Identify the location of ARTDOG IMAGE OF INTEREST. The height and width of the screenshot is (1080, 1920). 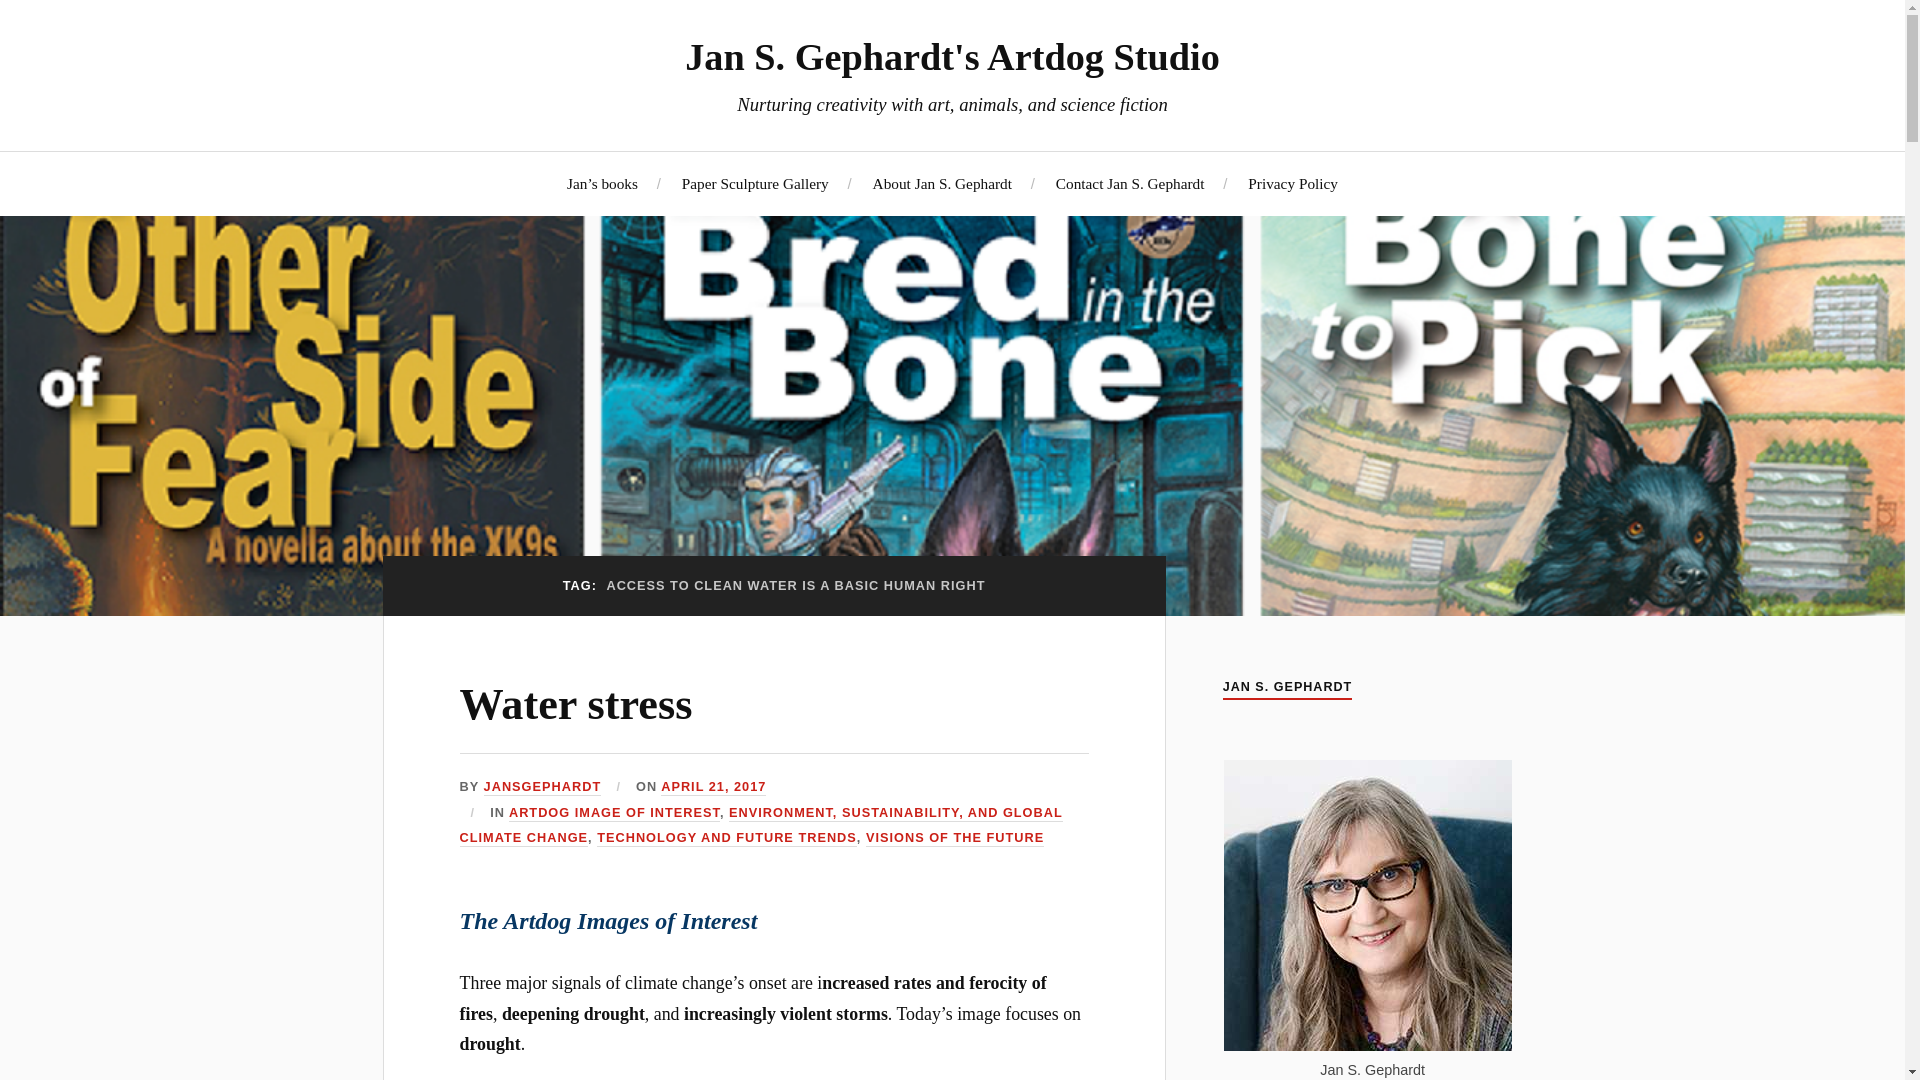
(614, 812).